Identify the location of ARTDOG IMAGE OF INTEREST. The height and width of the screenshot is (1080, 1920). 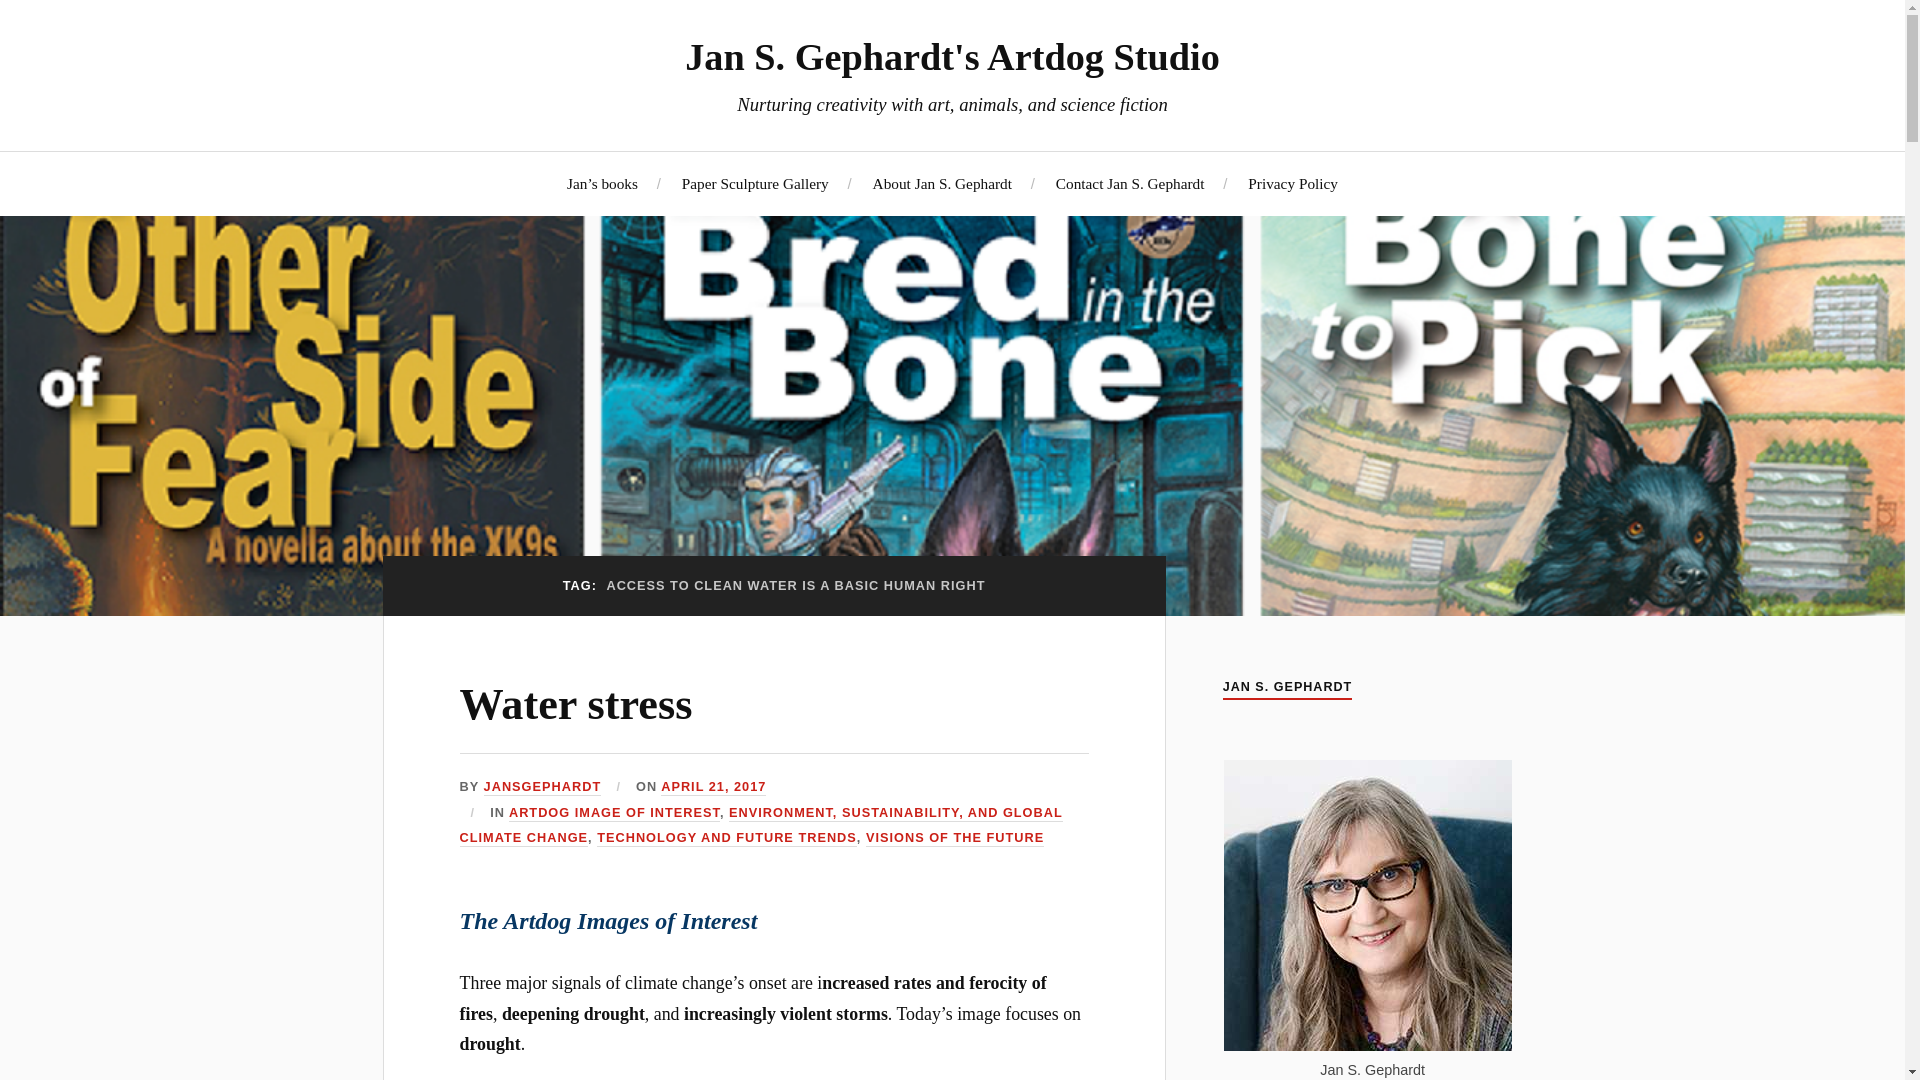
(614, 812).